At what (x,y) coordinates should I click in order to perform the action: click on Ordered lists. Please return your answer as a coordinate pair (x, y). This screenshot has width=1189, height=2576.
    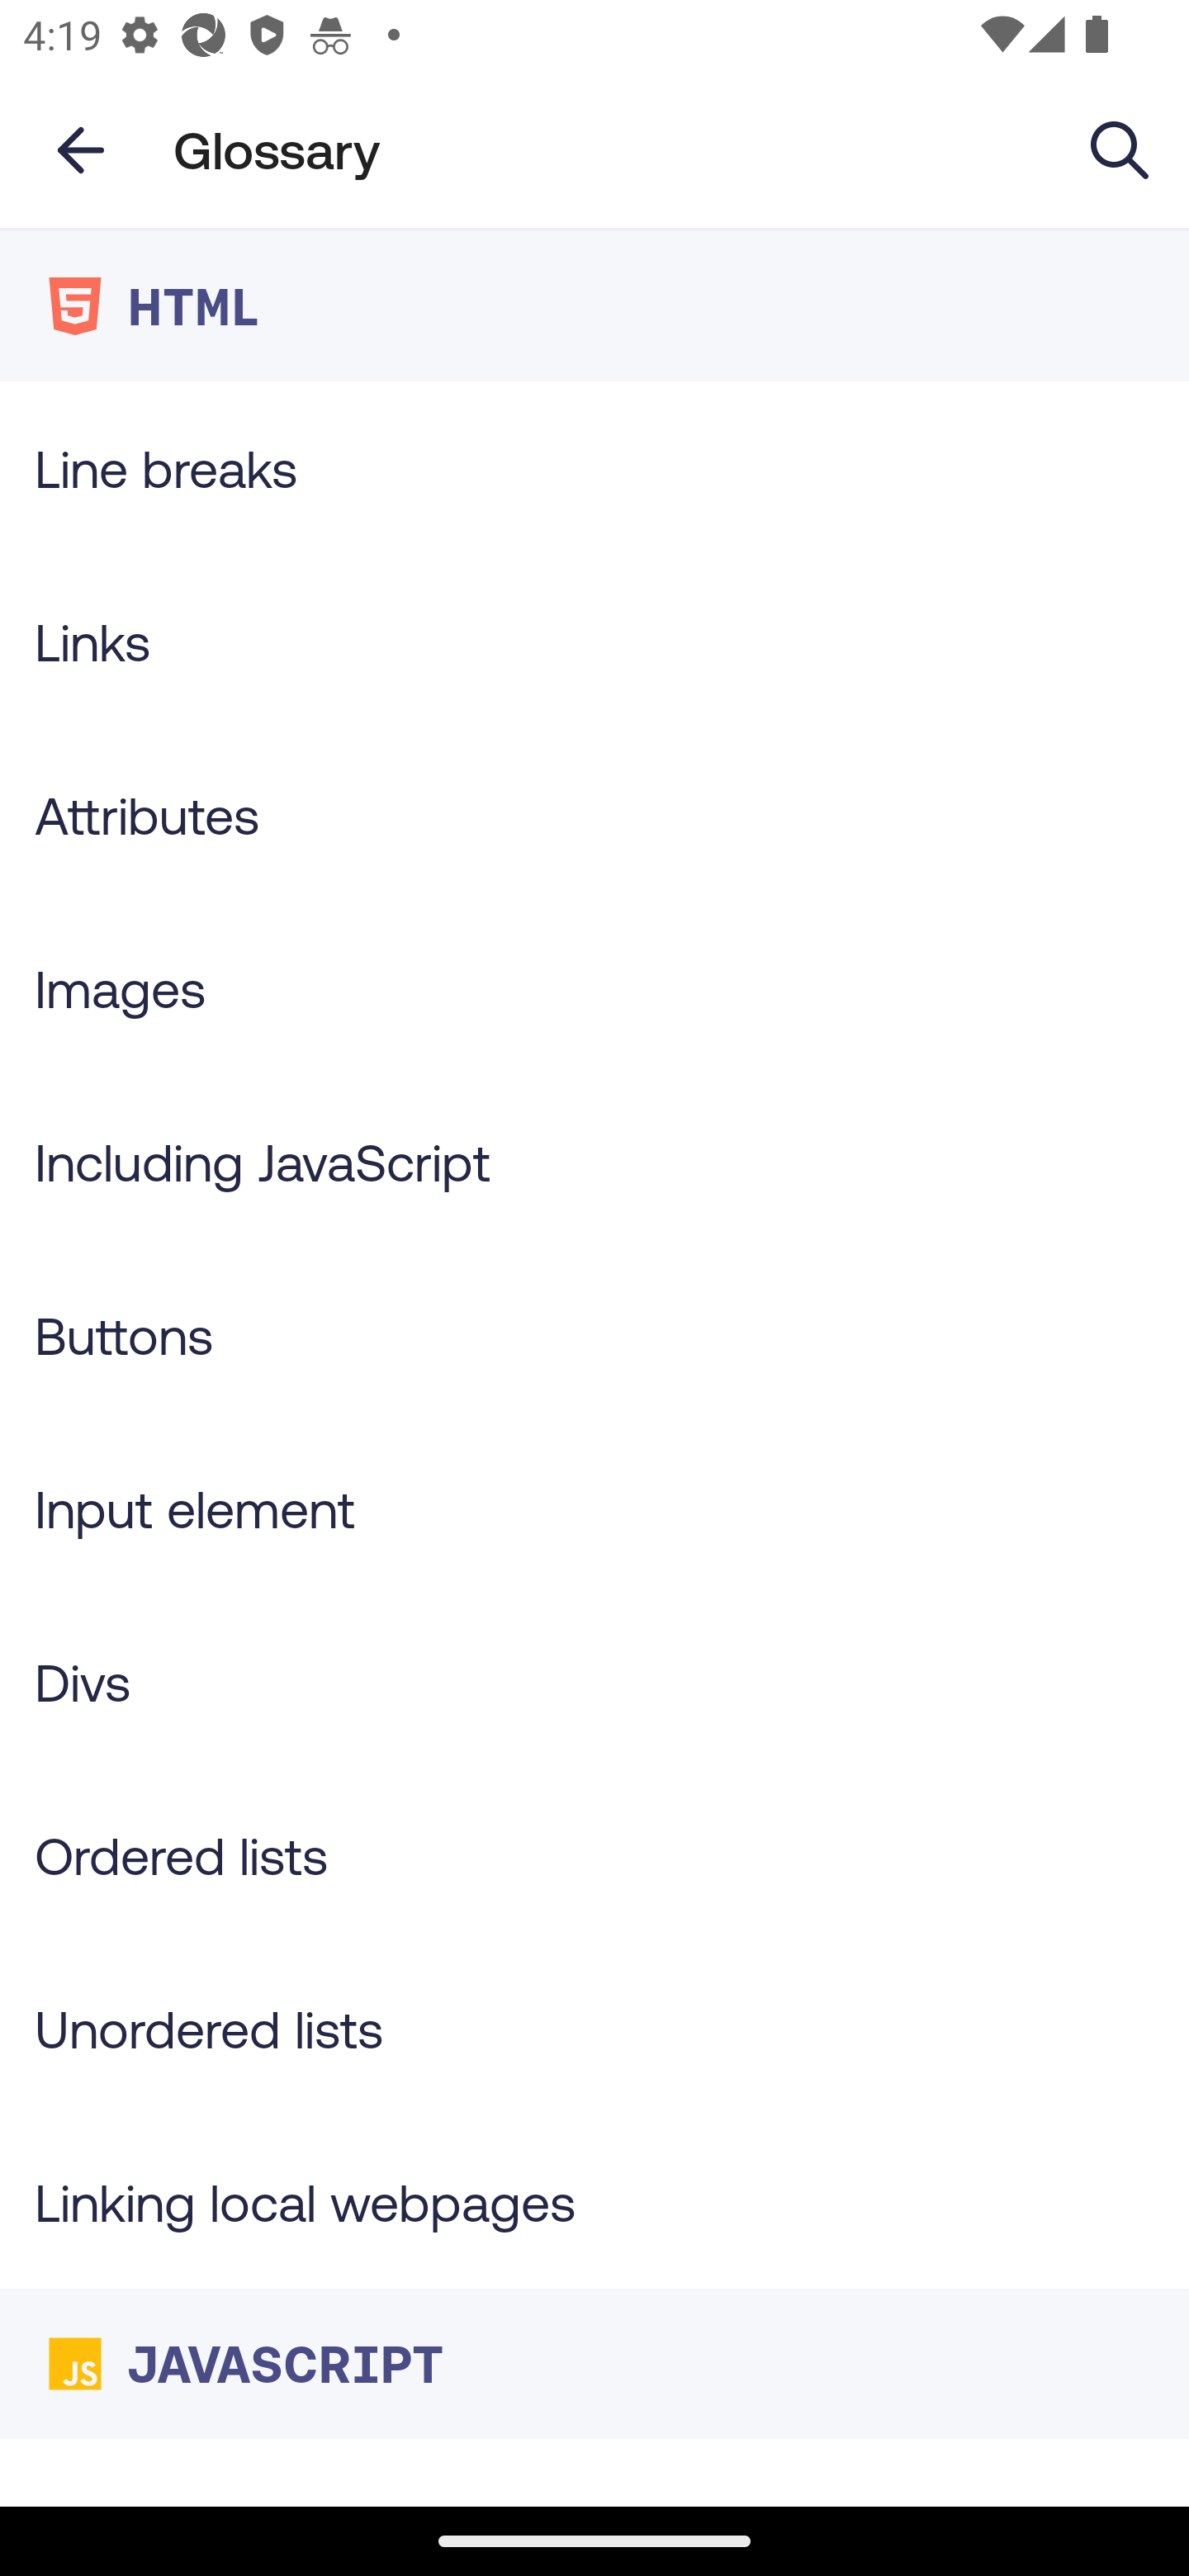
    Looking at the image, I should click on (594, 1856).